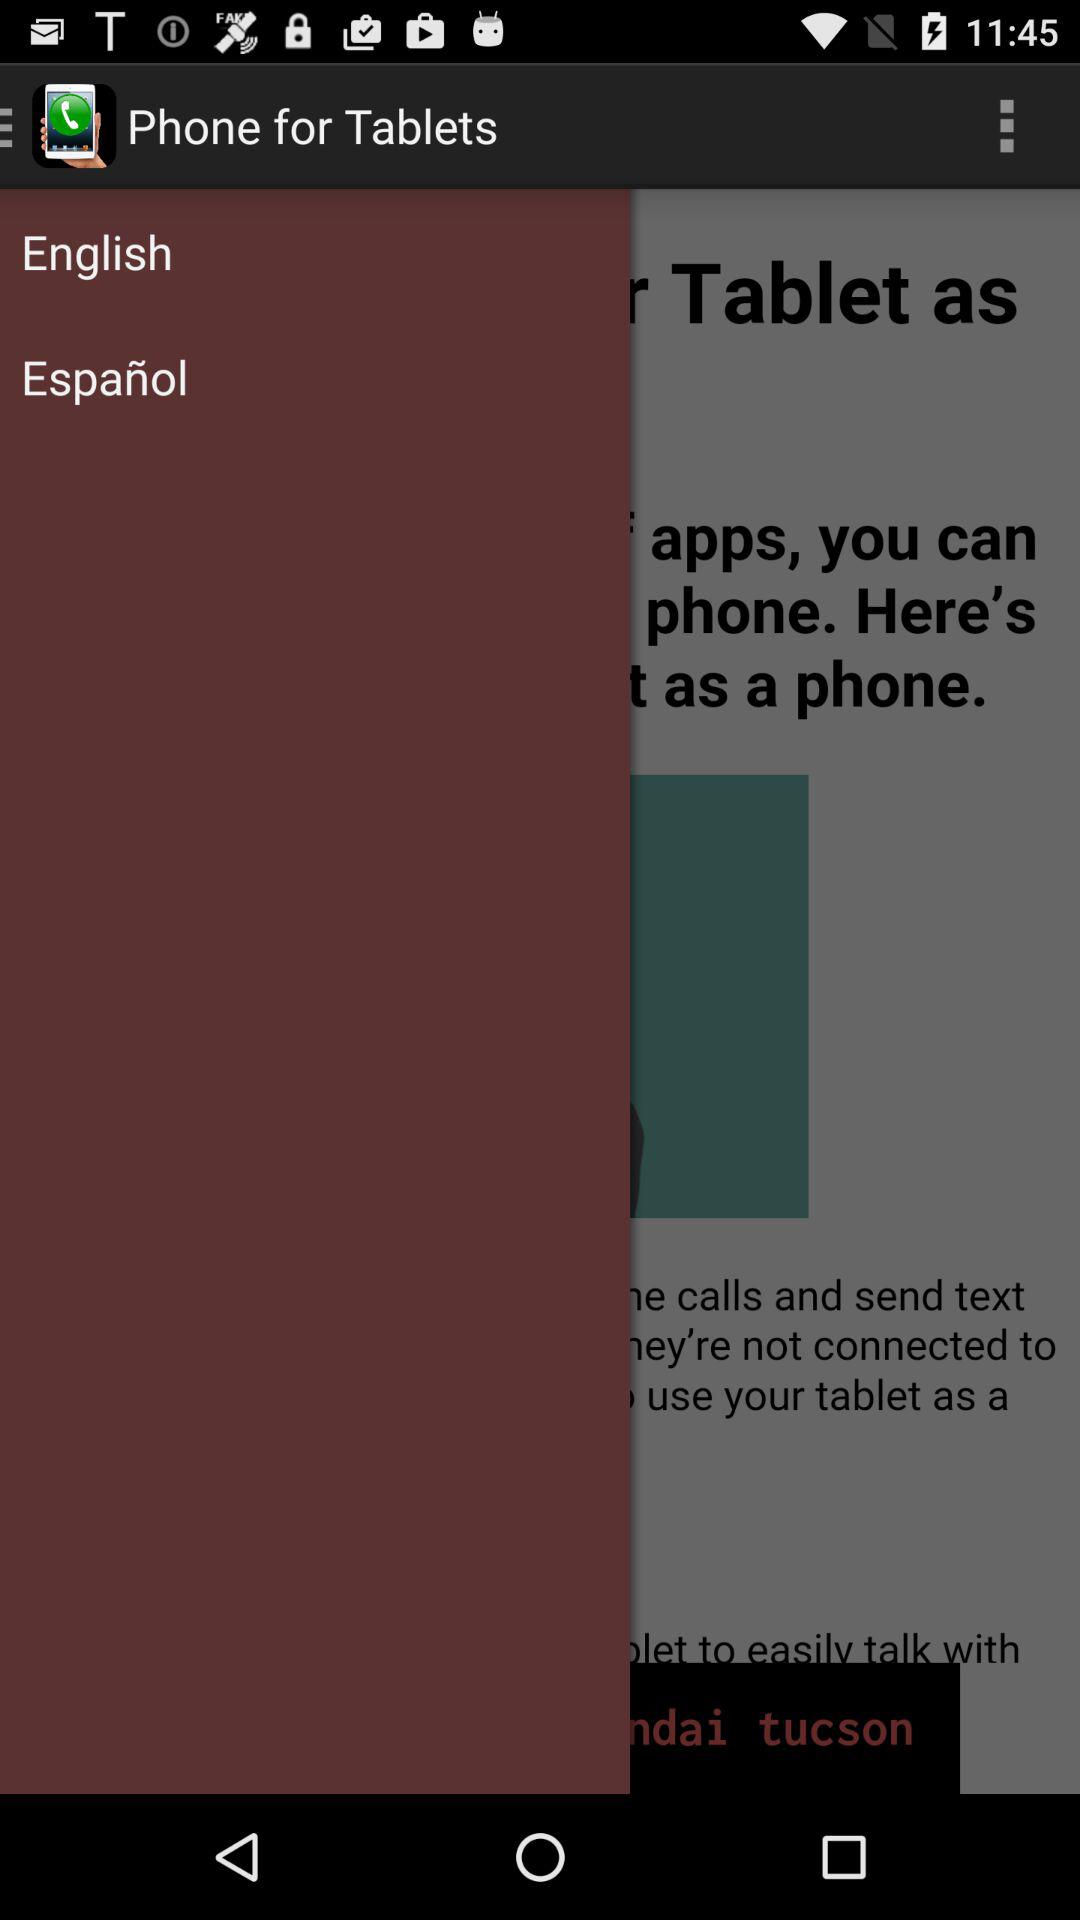 Image resolution: width=1080 pixels, height=1920 pixels. What do you see at coordinates (540, 926) in the screenshot?
I see `main content window` at bounding box center [540, 926].